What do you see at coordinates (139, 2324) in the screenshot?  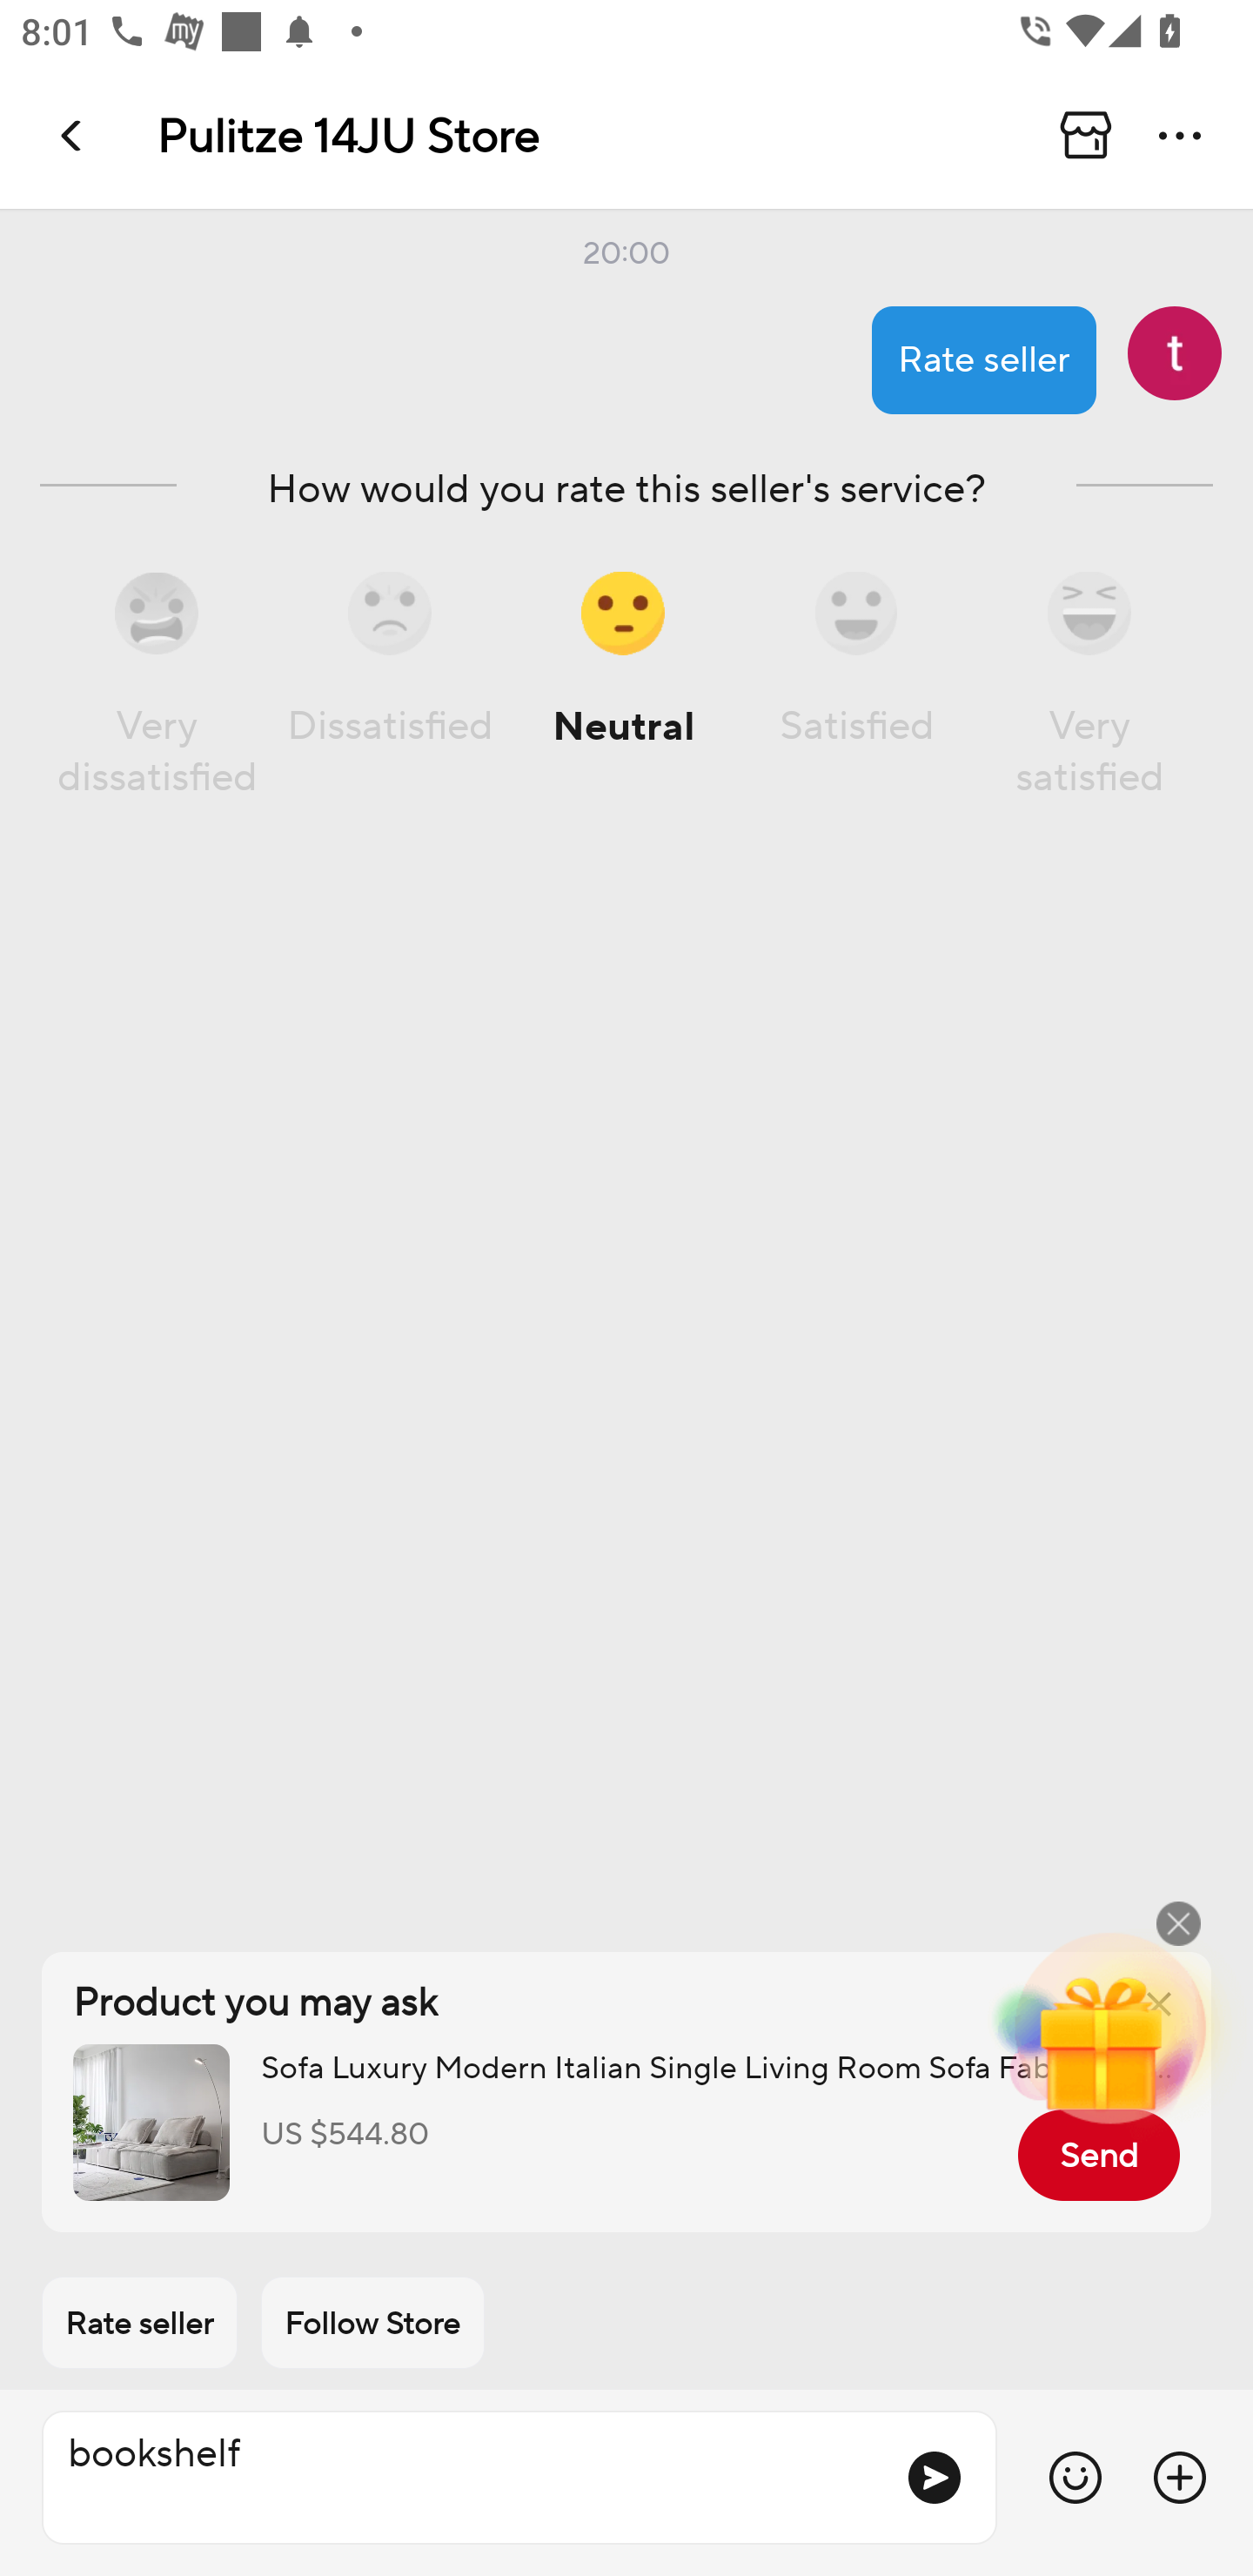 I see `Rate seller` at bounding box center [139, 2324].